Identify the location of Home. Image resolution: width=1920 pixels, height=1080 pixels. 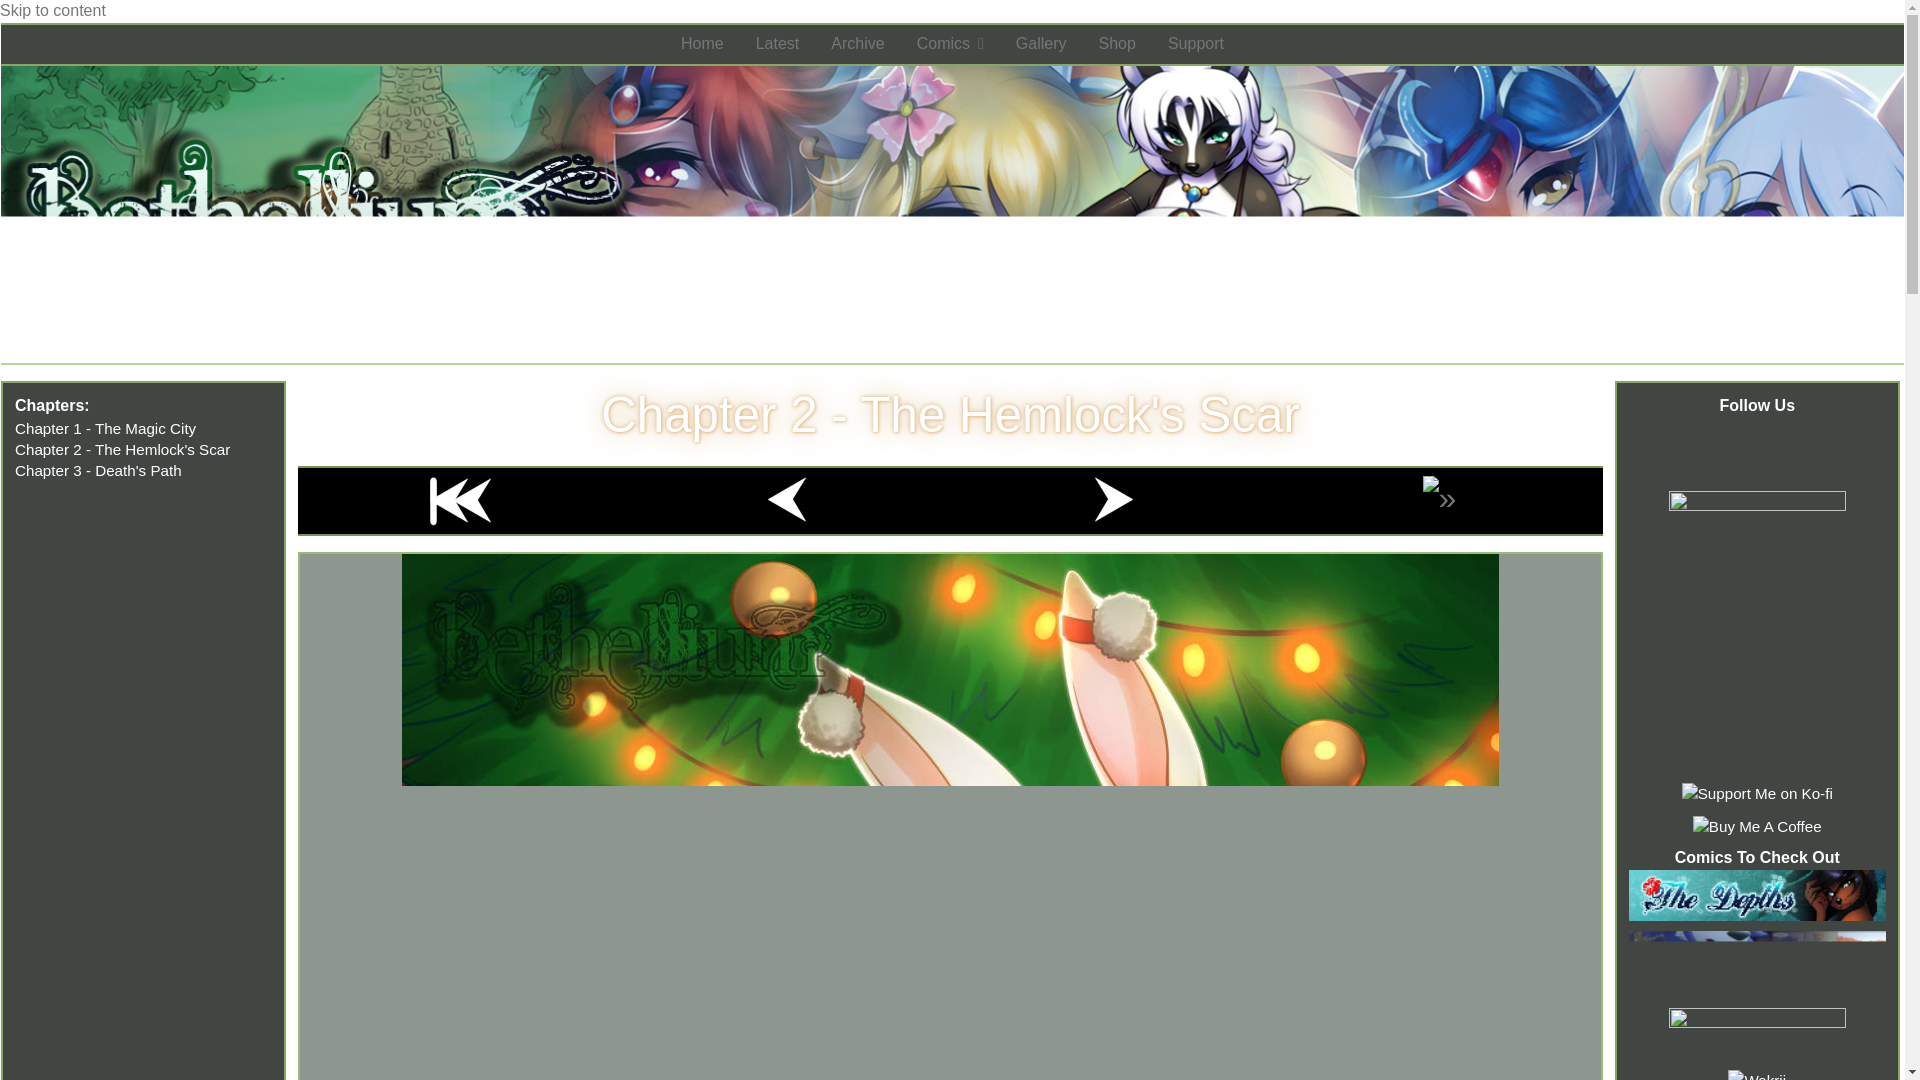
(702, 43).